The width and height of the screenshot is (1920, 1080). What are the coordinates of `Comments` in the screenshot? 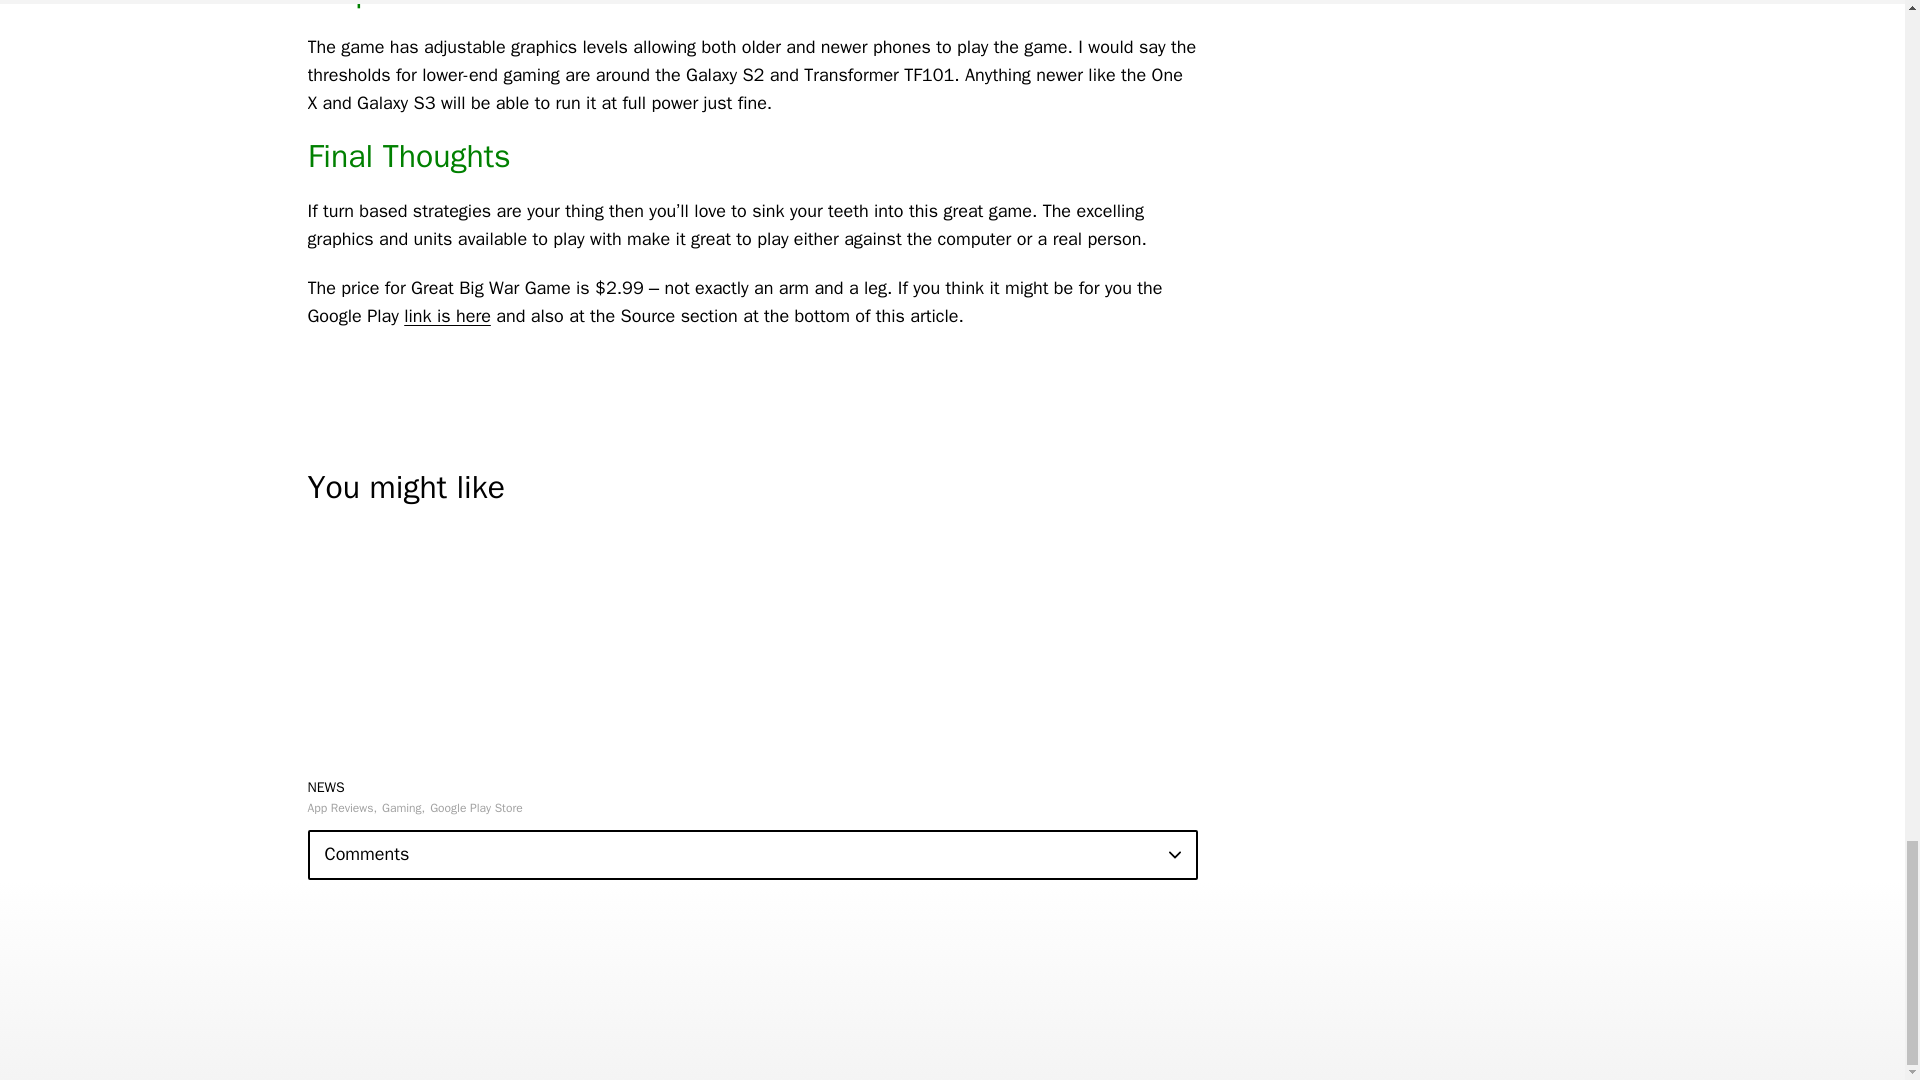 It's located at (752, 855).